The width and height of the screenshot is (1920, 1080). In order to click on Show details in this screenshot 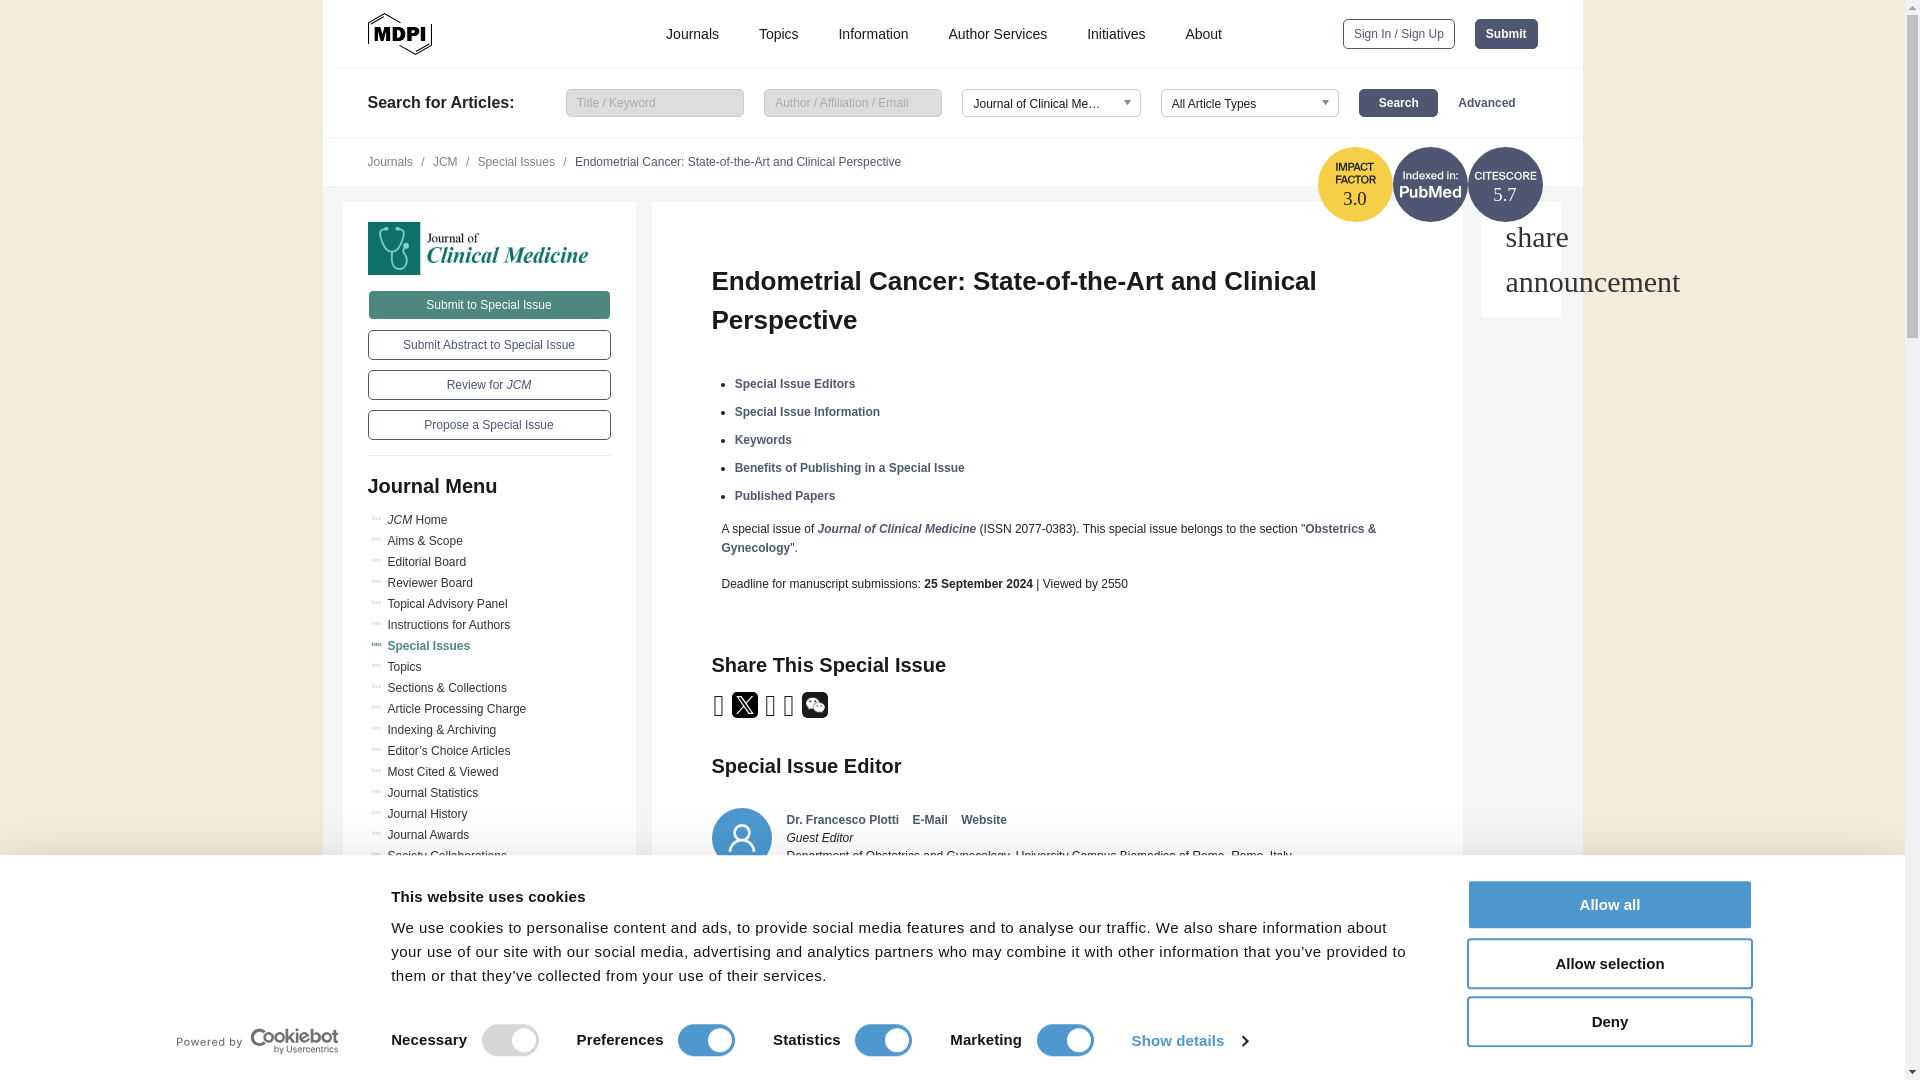, I will do `click(1188, 1041)`.